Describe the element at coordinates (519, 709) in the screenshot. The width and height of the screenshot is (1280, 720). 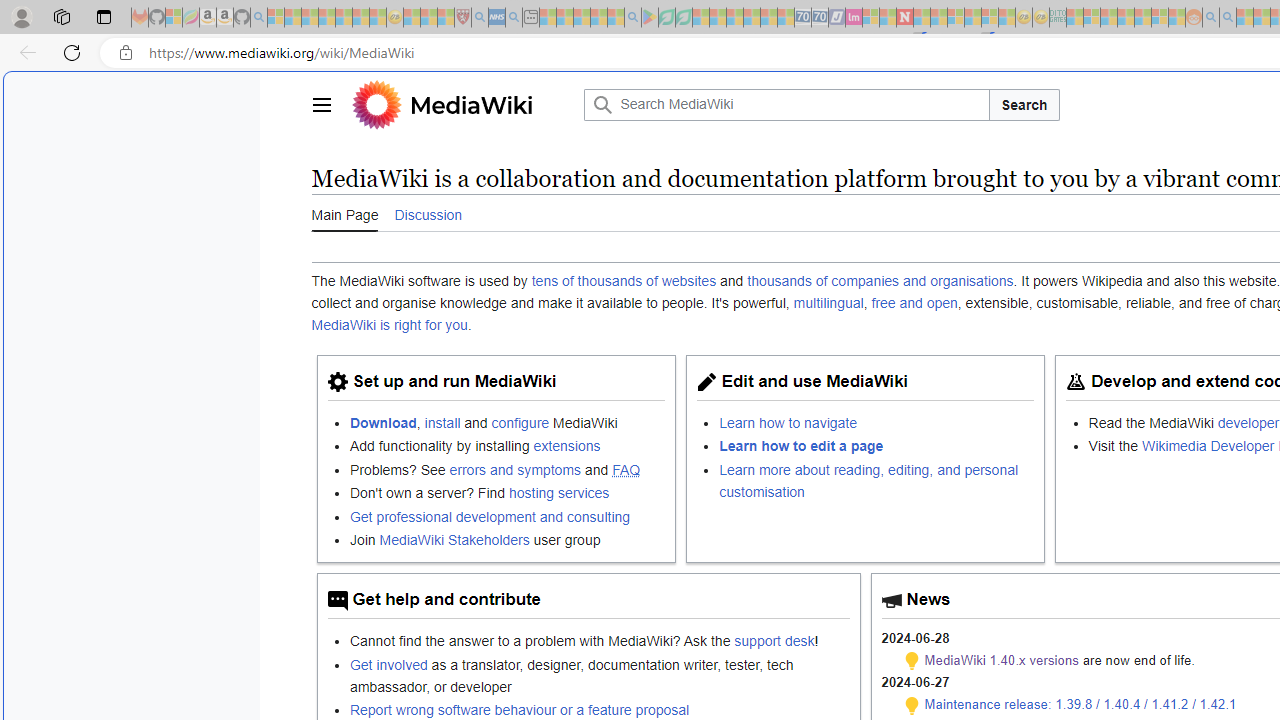
I see `Report wrong software behaviour or a feature proposal` at that location.